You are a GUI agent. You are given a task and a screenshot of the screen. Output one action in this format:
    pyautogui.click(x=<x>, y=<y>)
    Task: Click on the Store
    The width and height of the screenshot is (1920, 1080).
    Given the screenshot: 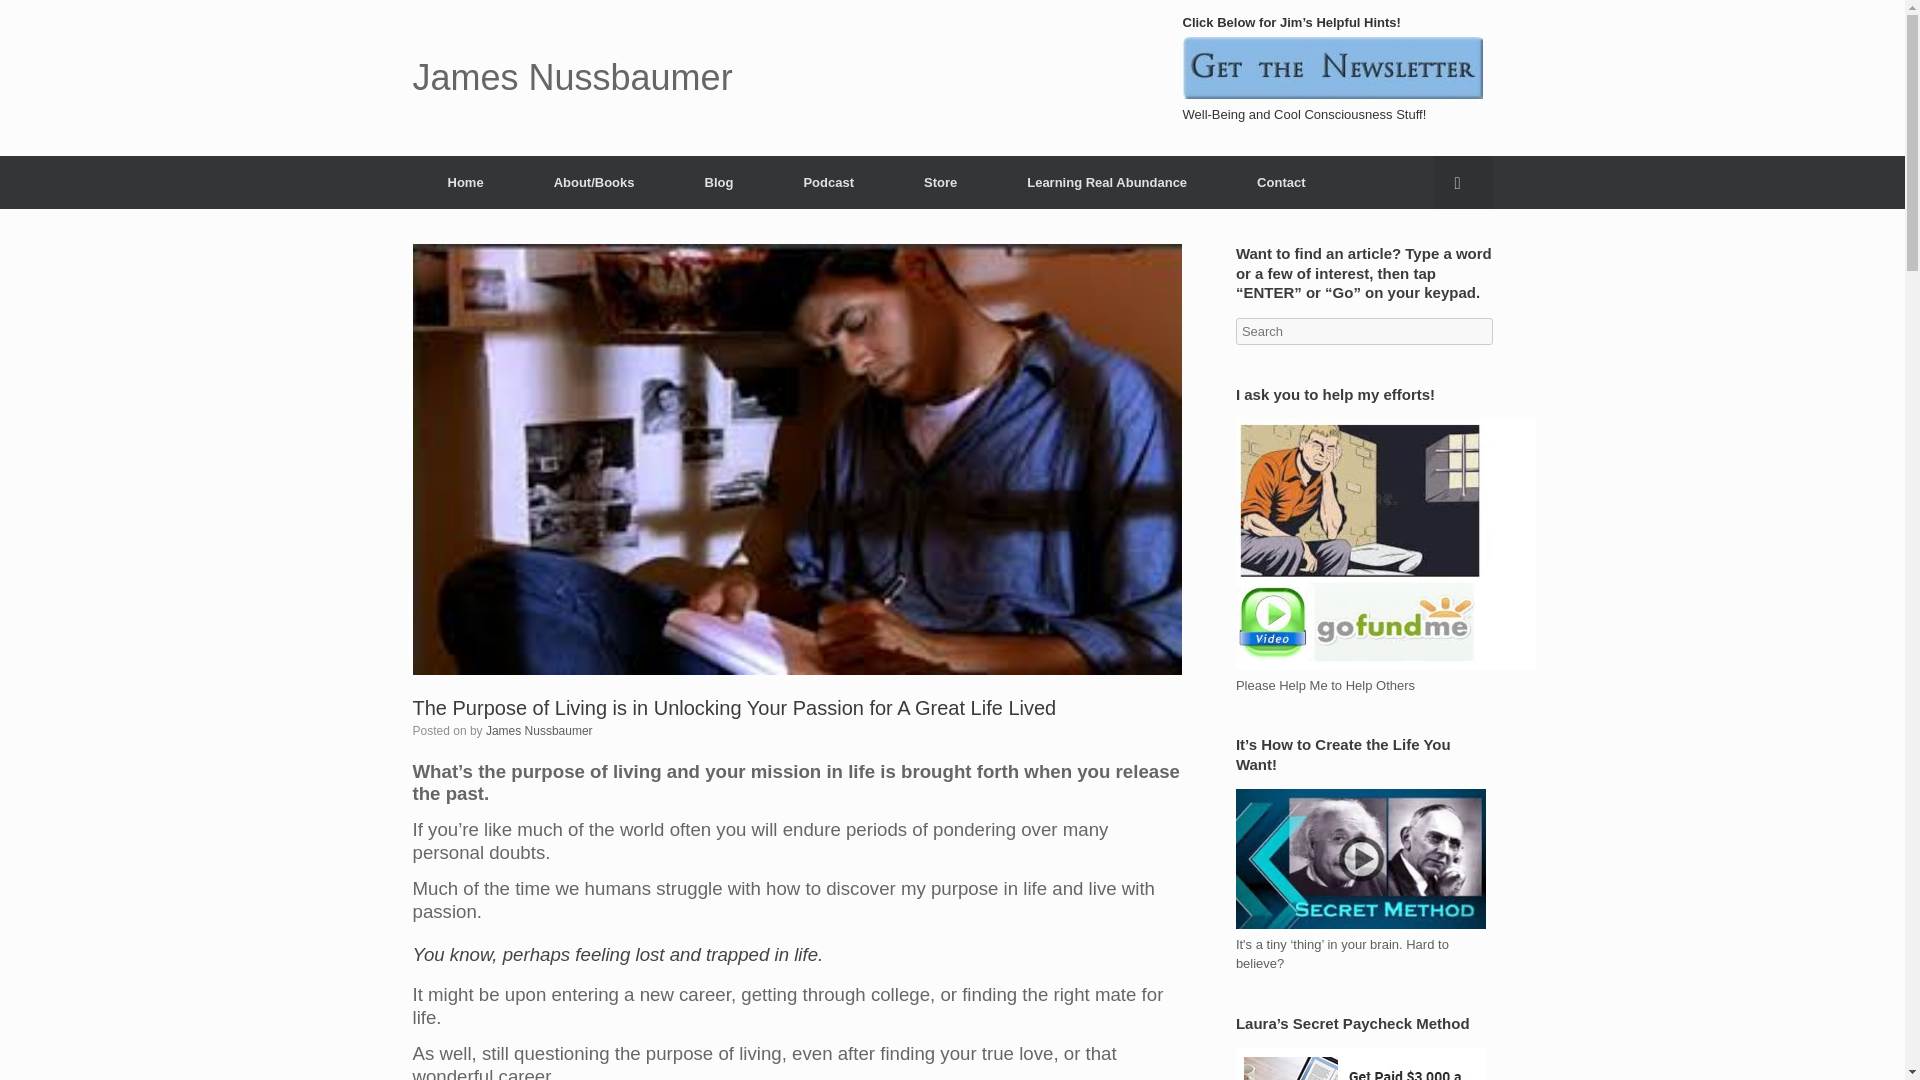 What is the action you would take?
    pyautogui.click(x=940, y=182)
    